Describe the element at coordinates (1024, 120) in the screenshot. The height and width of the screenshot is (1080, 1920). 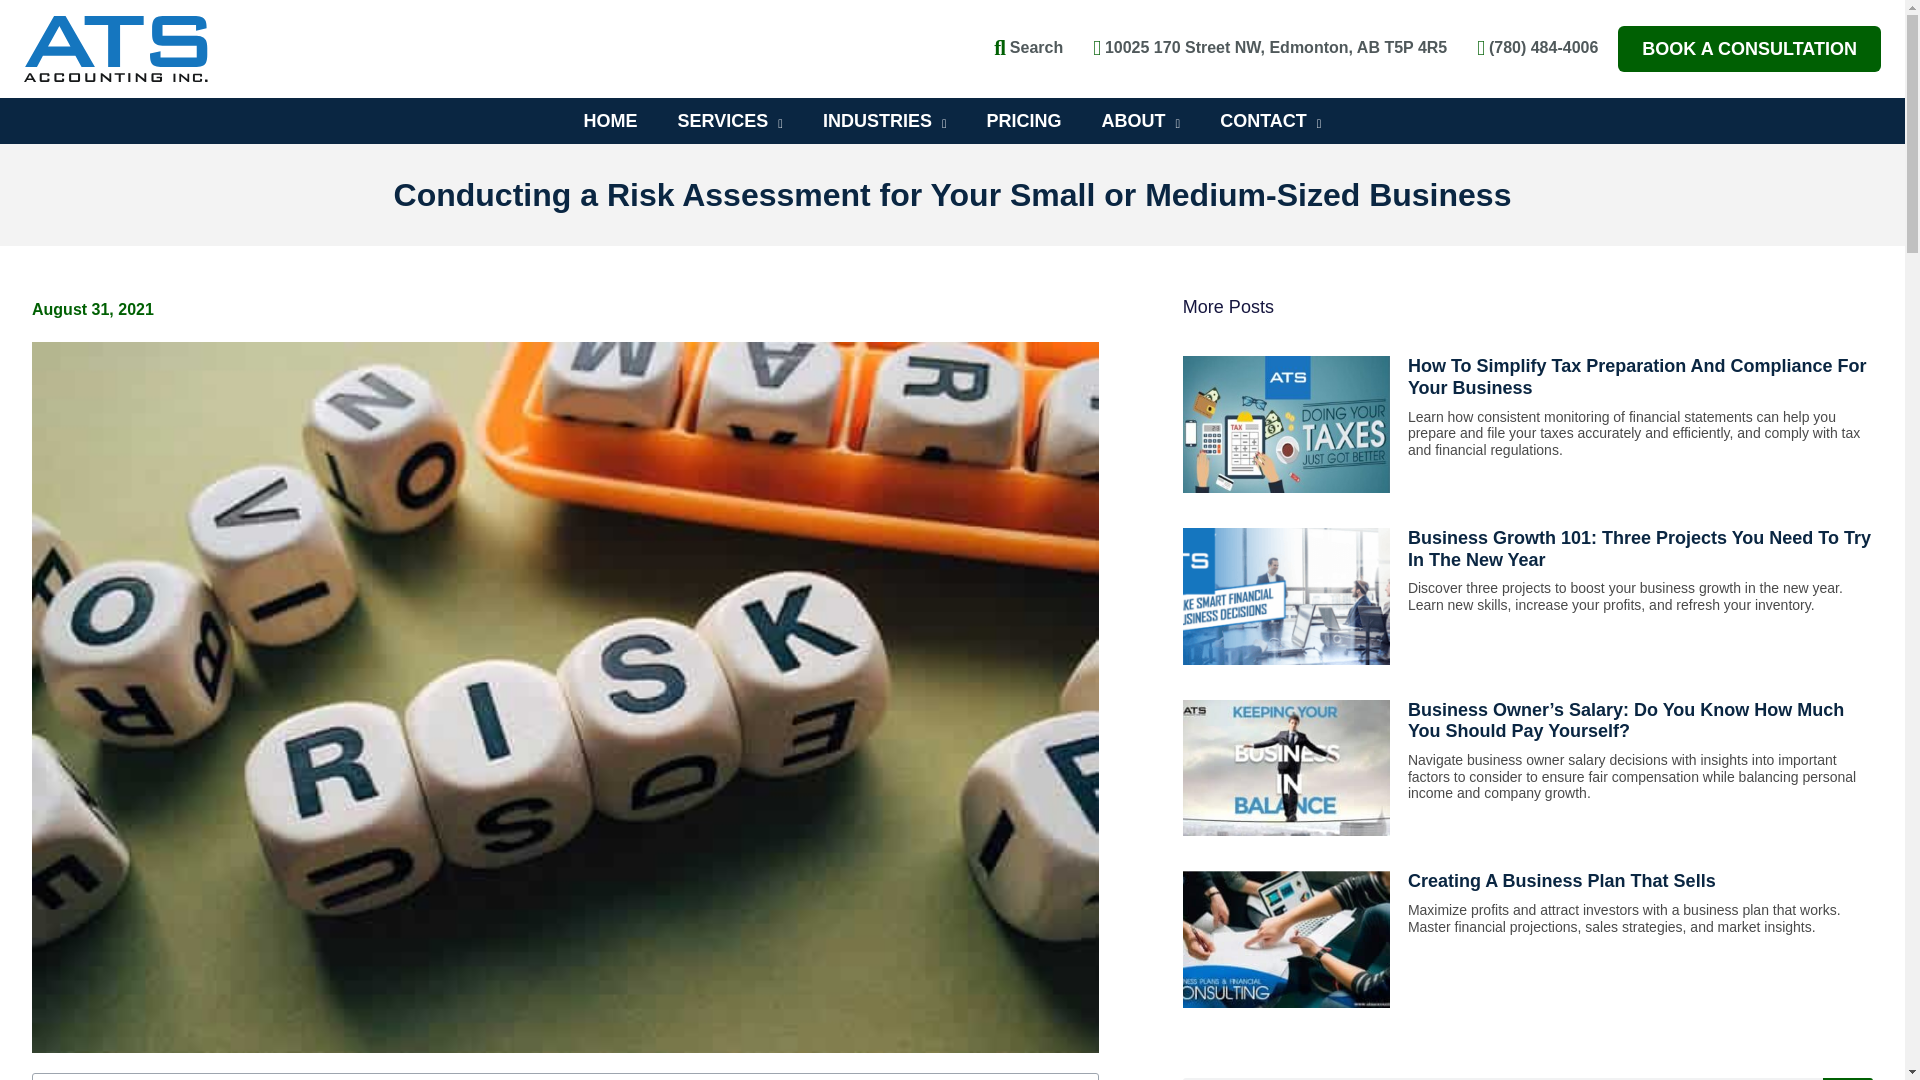
I see `PRICING` at that location.